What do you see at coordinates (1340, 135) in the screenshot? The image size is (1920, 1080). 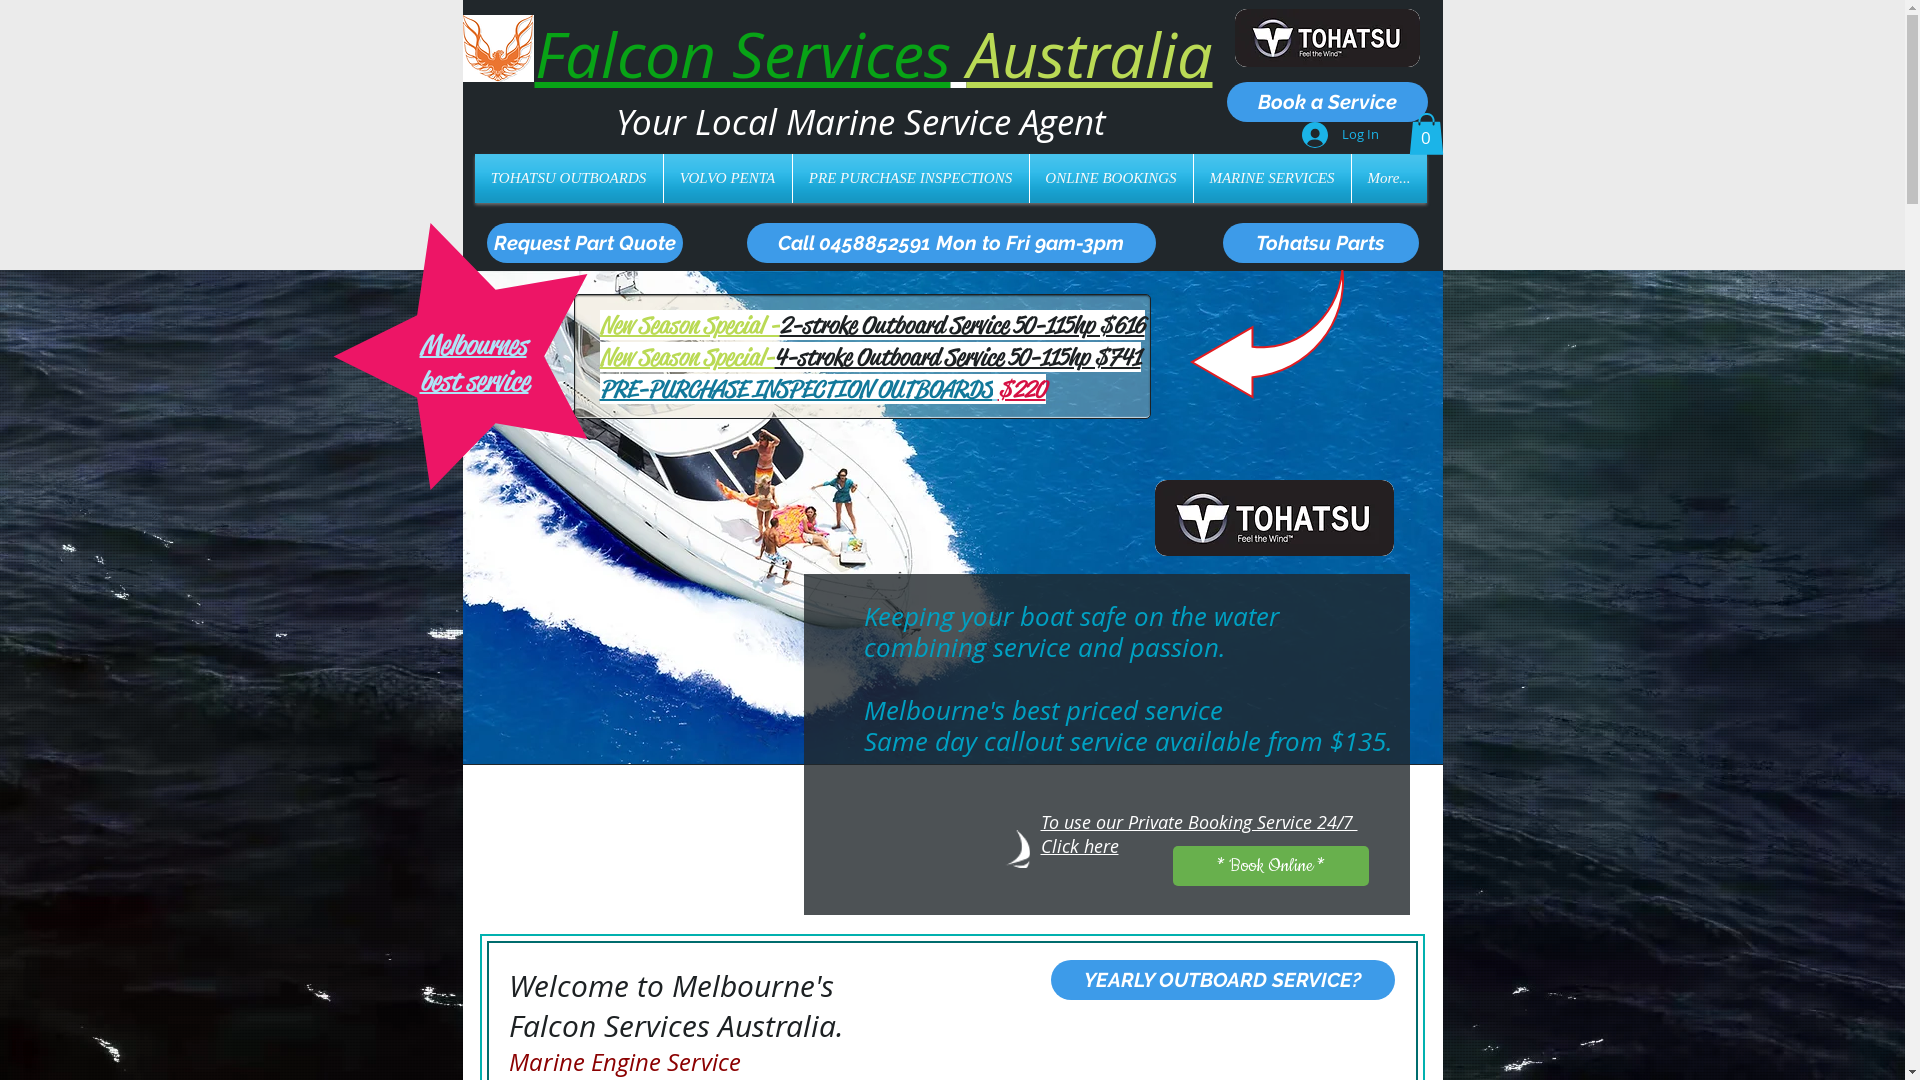 I see `Log In` at bounding box center [1340, 135].